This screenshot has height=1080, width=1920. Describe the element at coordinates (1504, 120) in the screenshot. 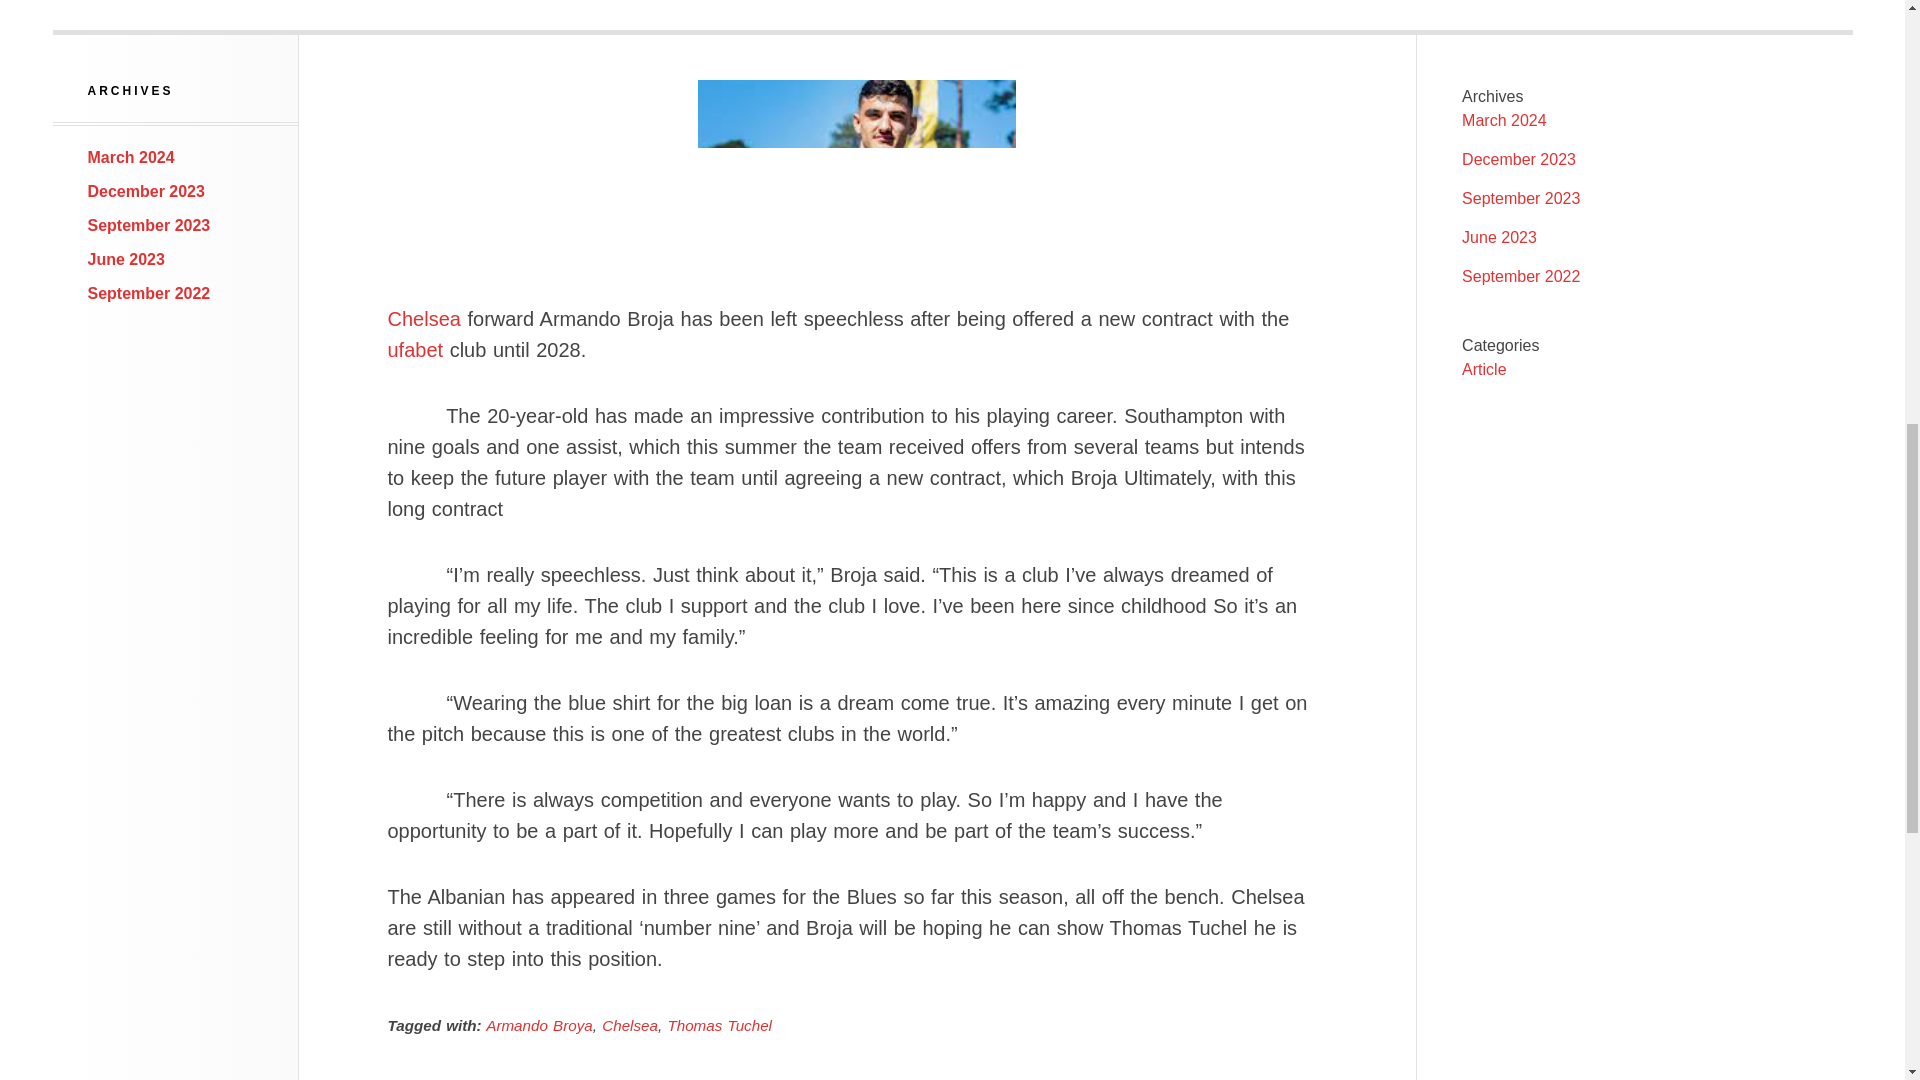

I see `March 2024` at that location.